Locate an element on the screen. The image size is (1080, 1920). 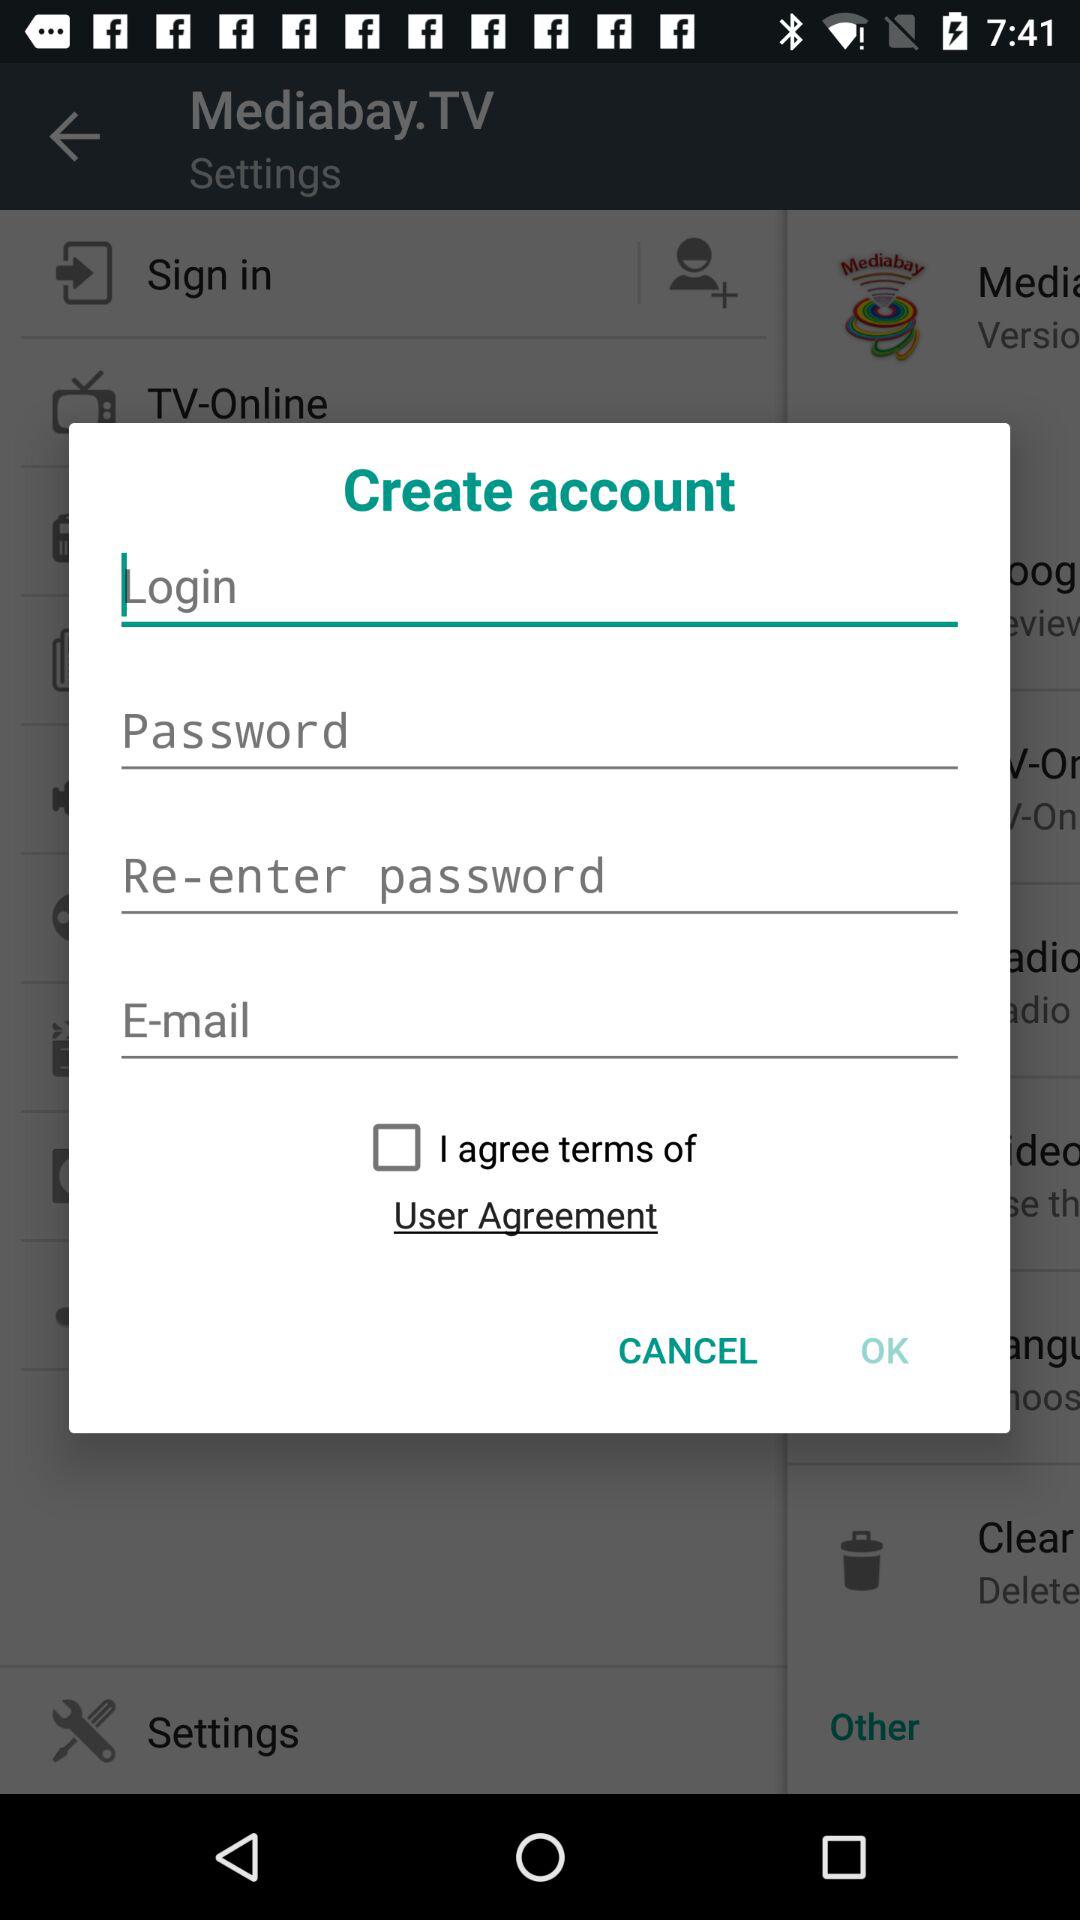
choose icon next to the ok icon is located at coordinates (688, 1349).